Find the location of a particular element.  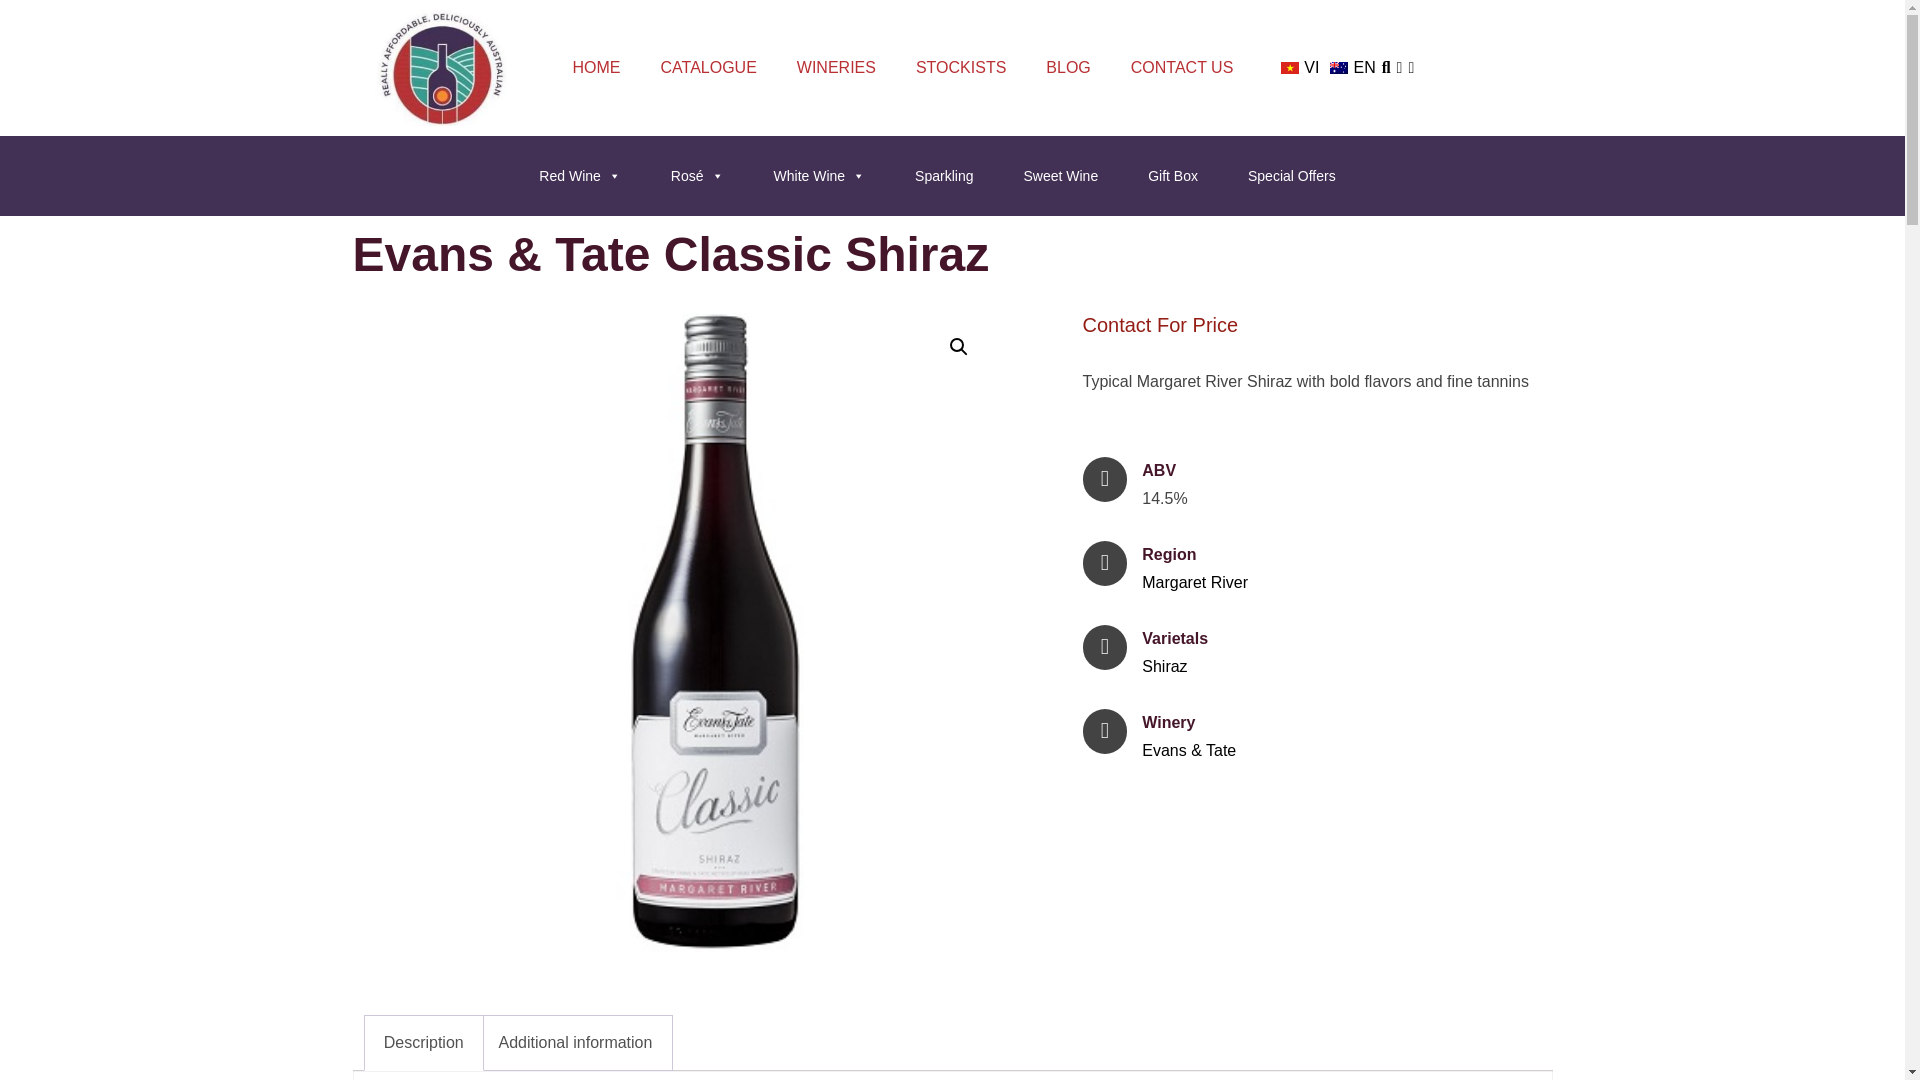

VI is located at coordinates (1297, 68).